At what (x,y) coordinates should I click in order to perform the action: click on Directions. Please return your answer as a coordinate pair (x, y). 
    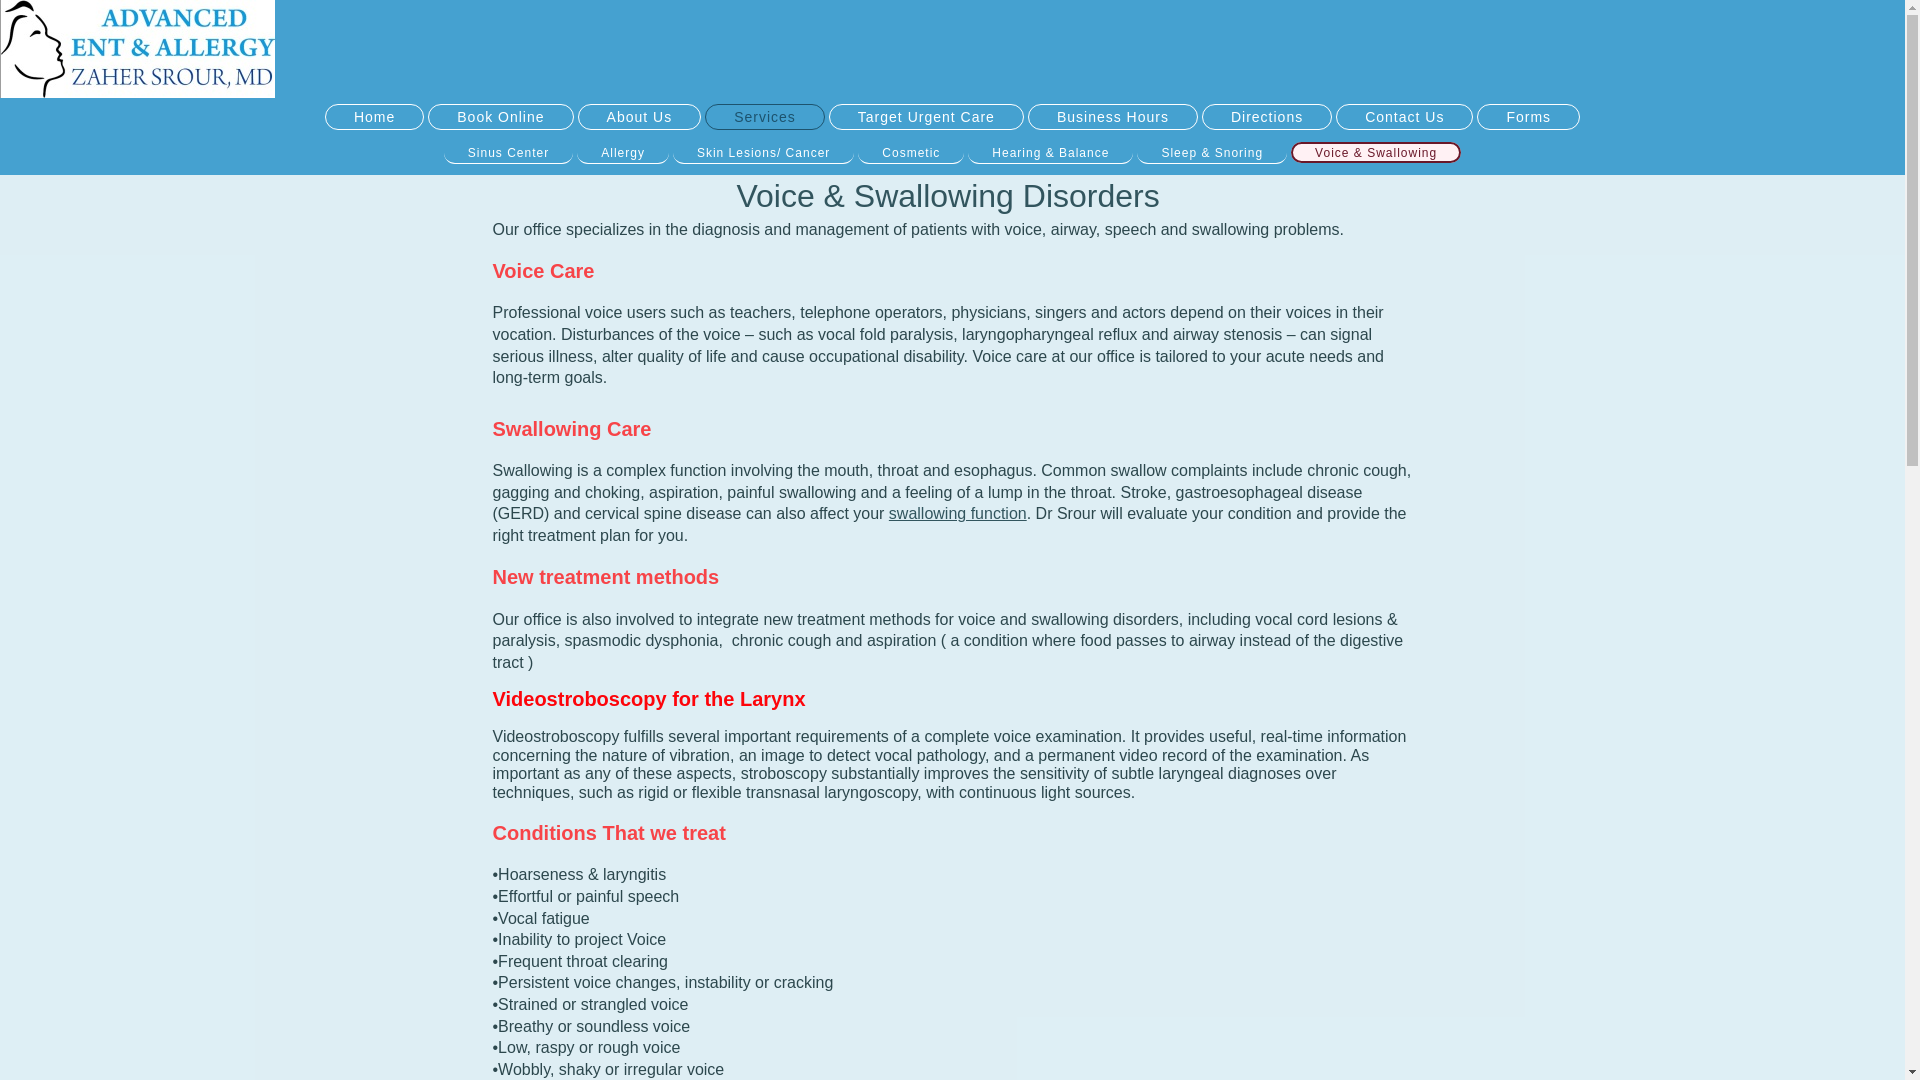
    Looking at the image, I should click on (1266, 116).